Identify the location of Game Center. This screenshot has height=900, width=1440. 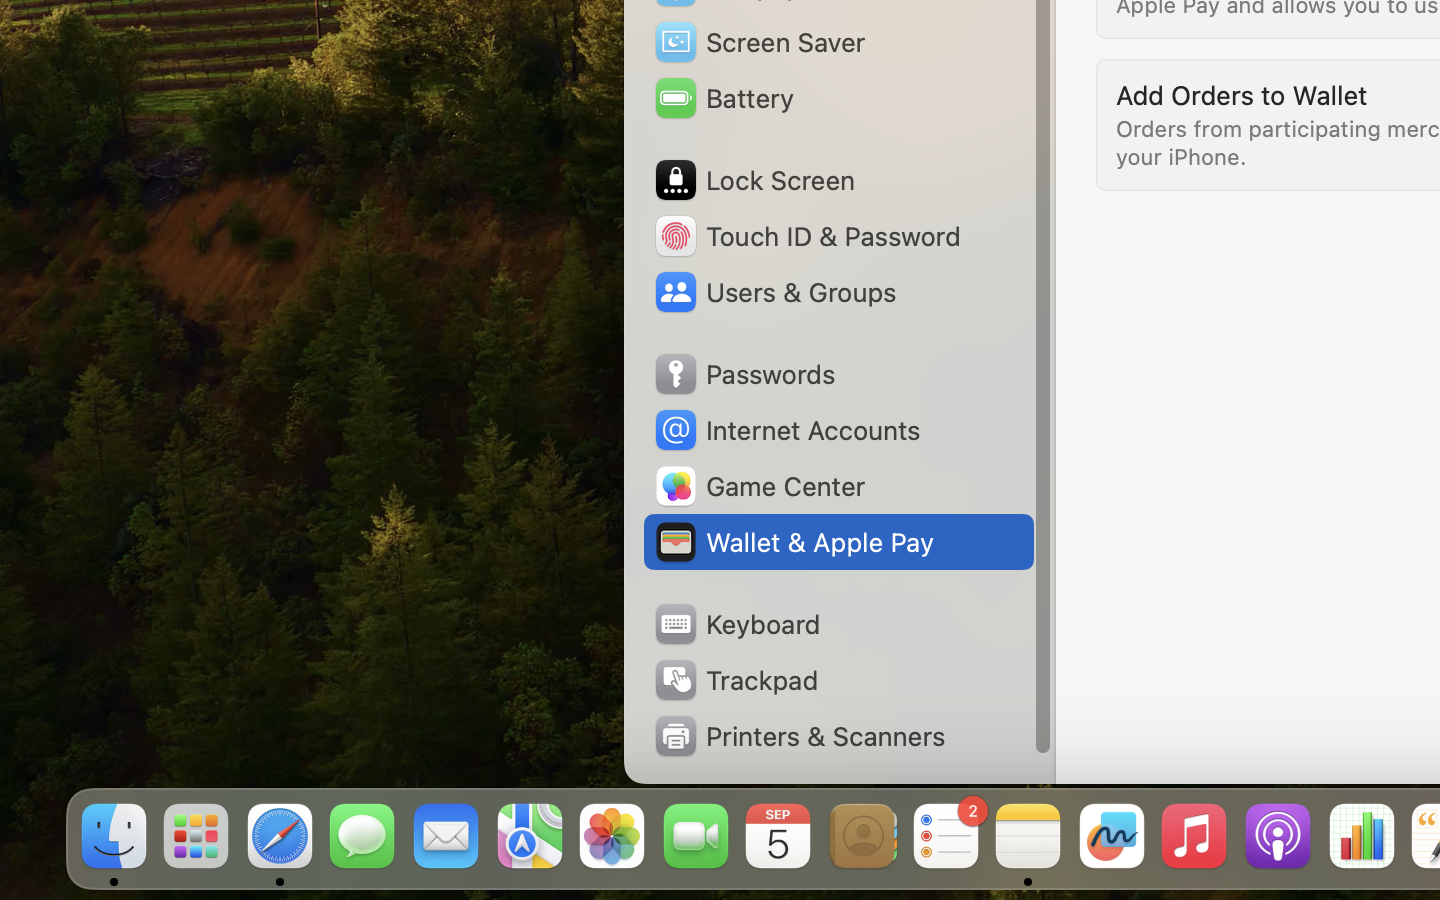
(759, 486).